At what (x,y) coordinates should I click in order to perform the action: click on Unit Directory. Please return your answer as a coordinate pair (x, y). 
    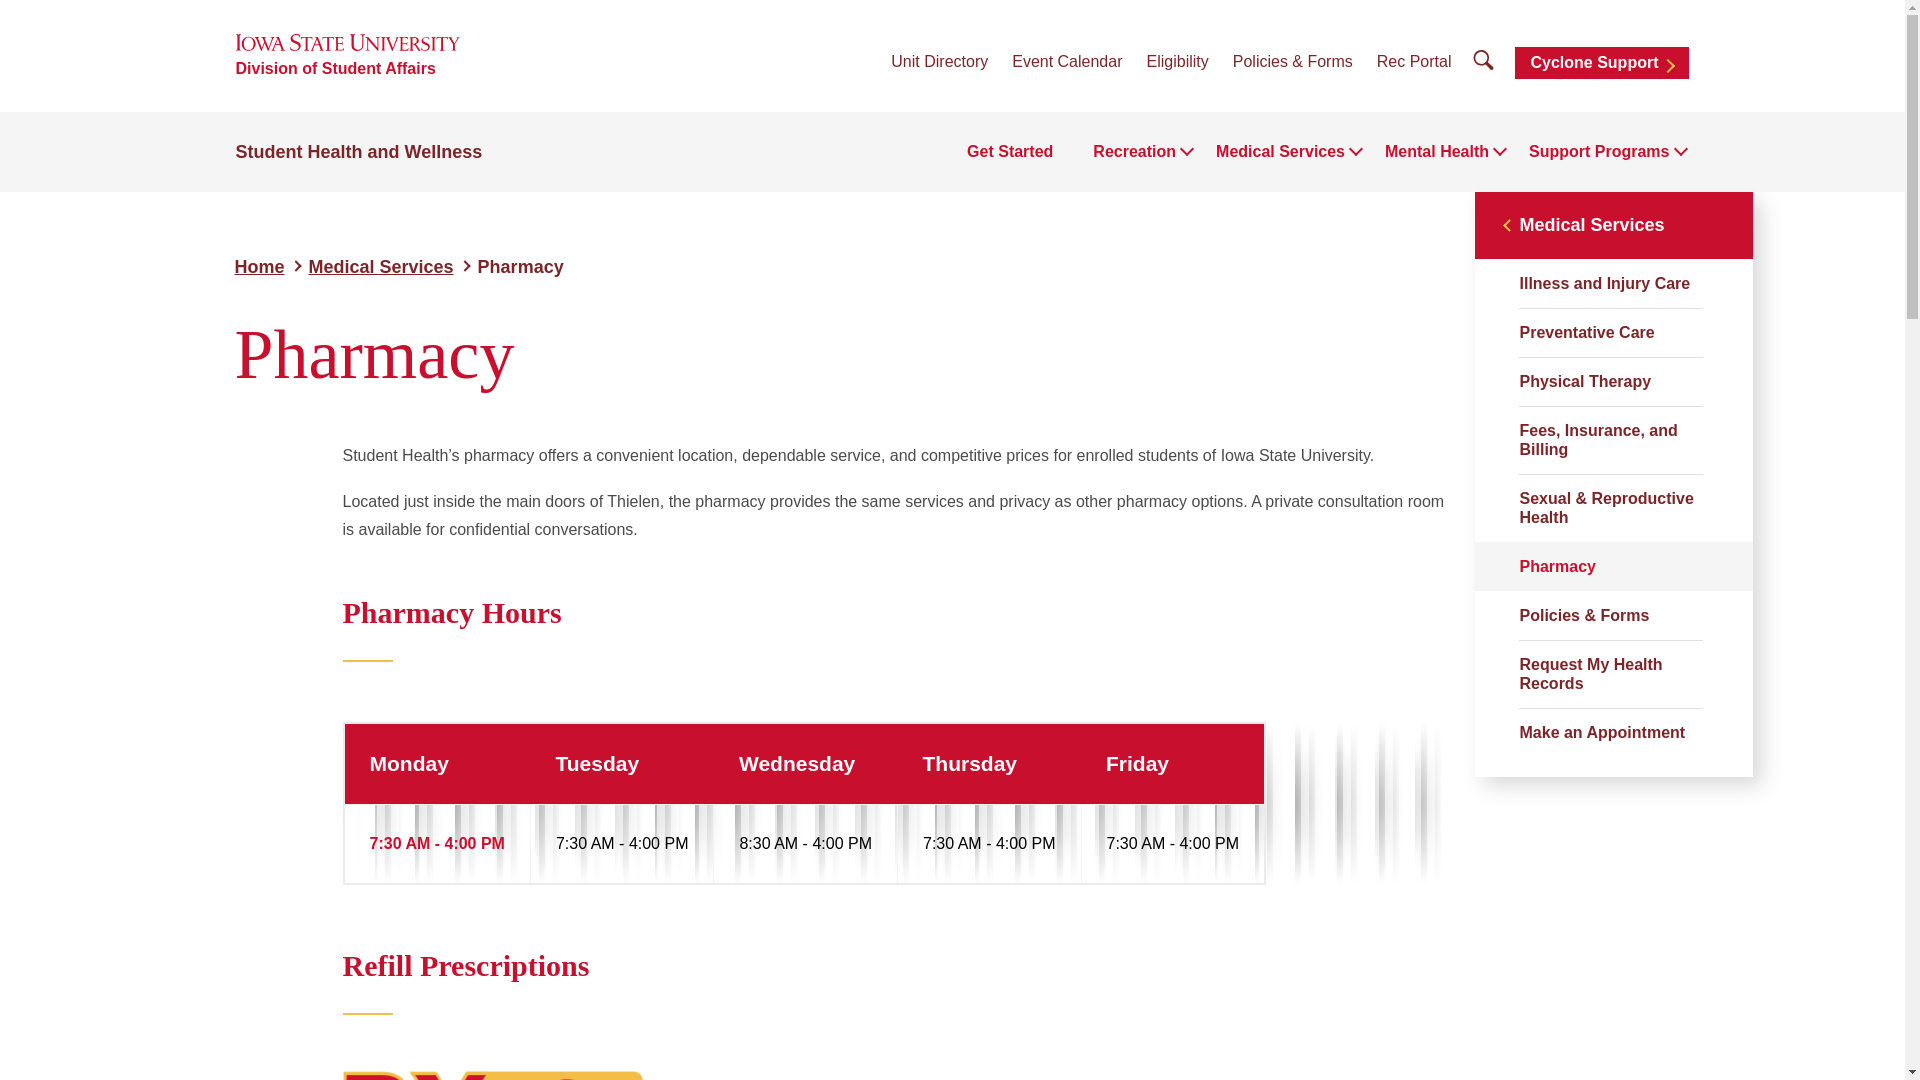
    Looking at the image, I should click on (939, 61).